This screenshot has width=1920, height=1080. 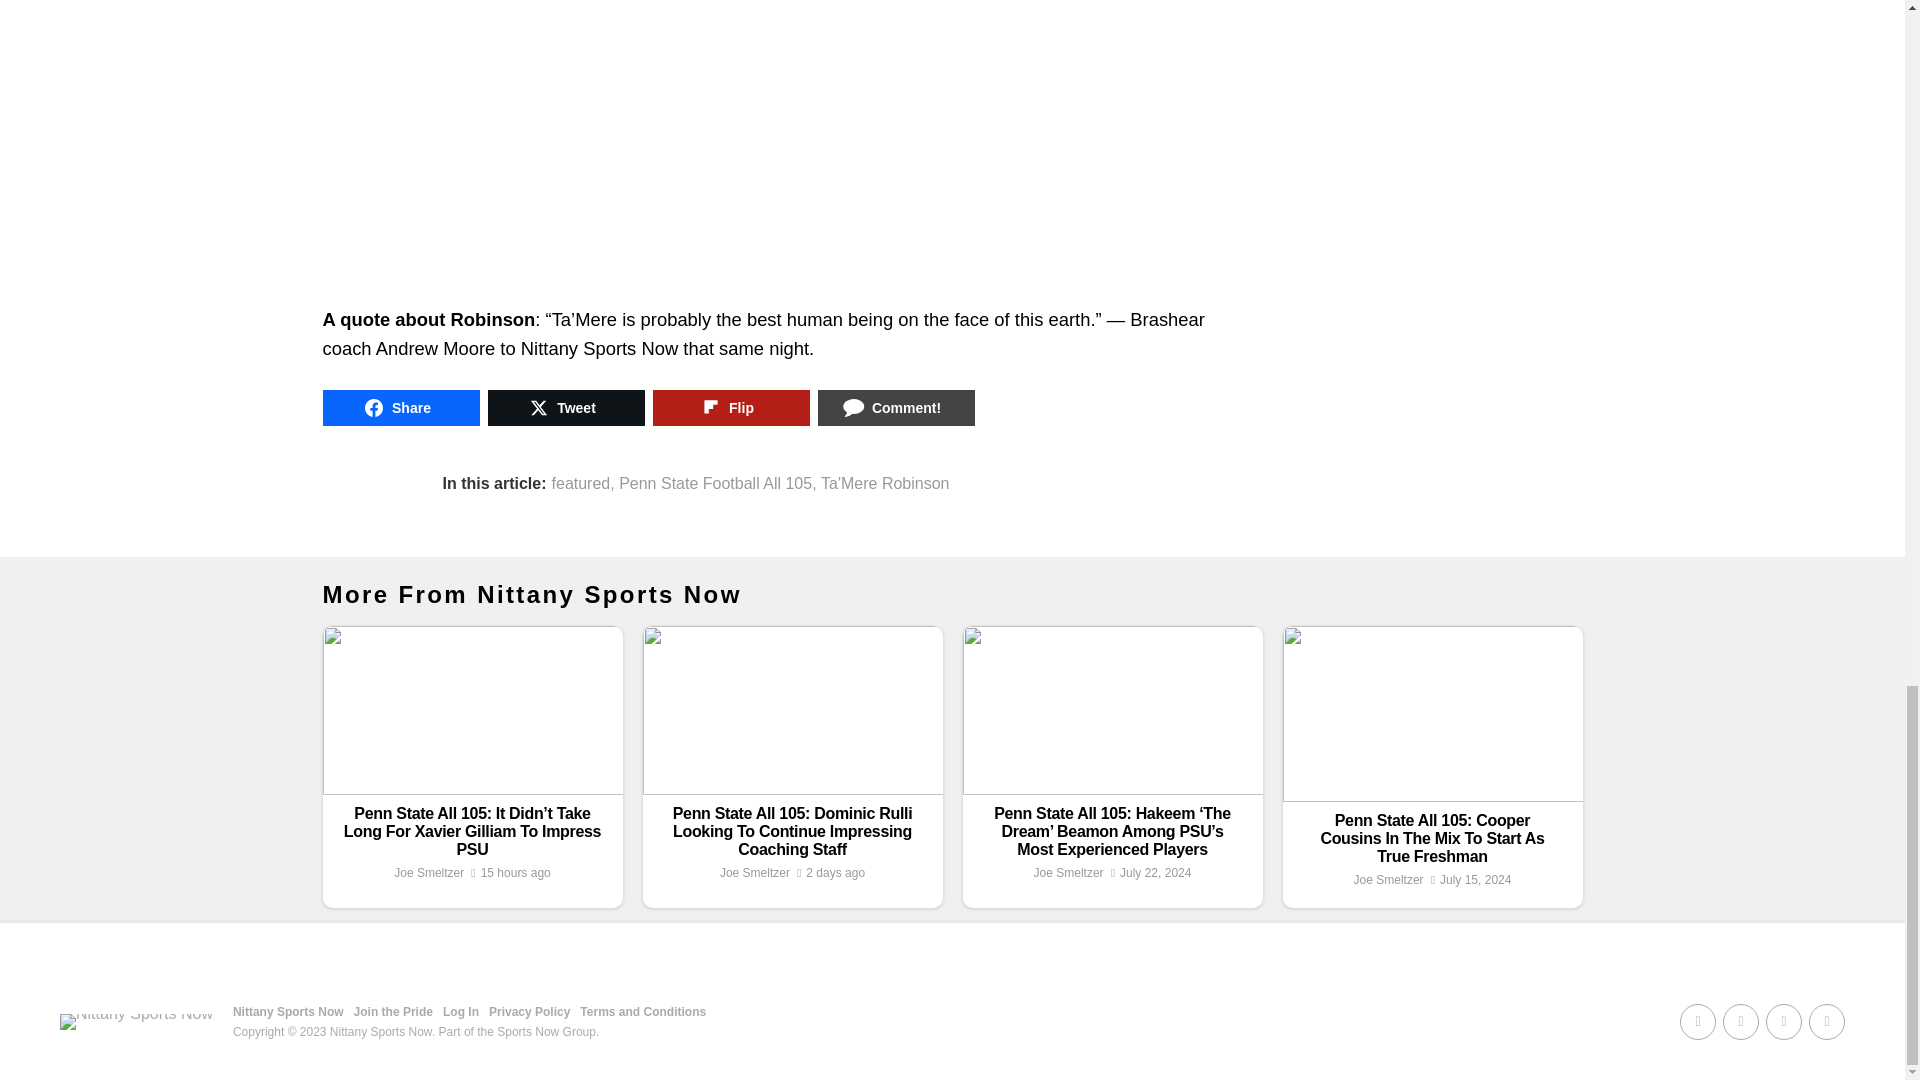 What do you see at coordinates (428, 873) in the screenshot?
I see `Posts by Joe Smeltzer` at bounding box center [428, 873].